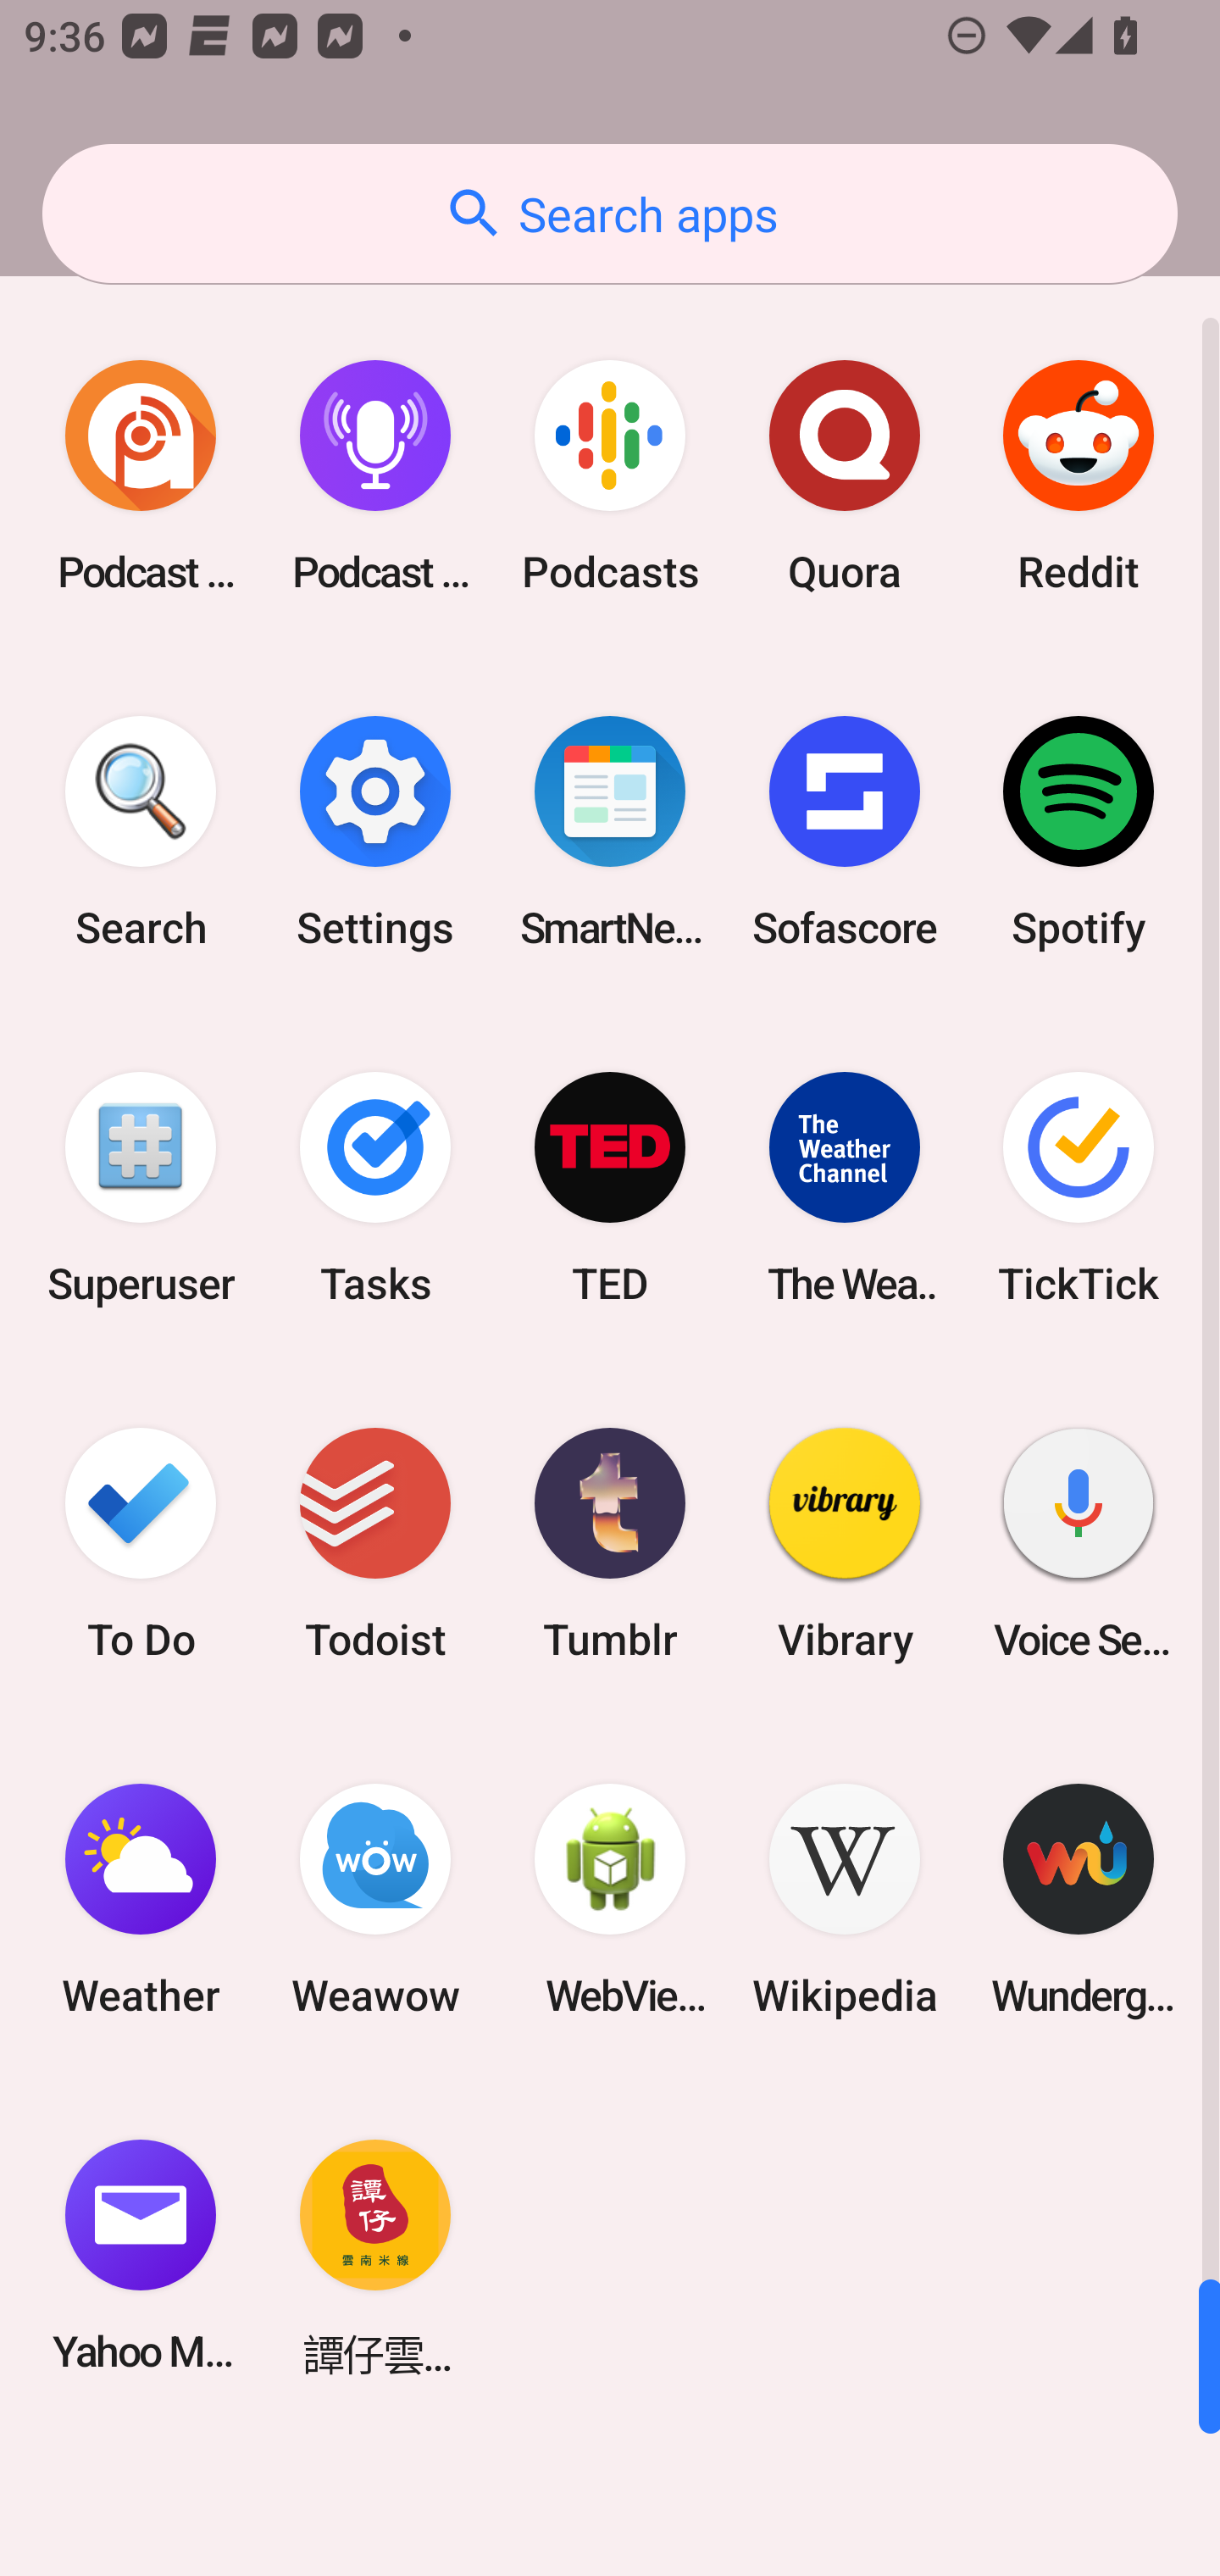 The width and height of the screenshot is (1220, 2576). Describe the element at coordinates (1079, 832) in the screenshot. I see `Spotify` at that location.